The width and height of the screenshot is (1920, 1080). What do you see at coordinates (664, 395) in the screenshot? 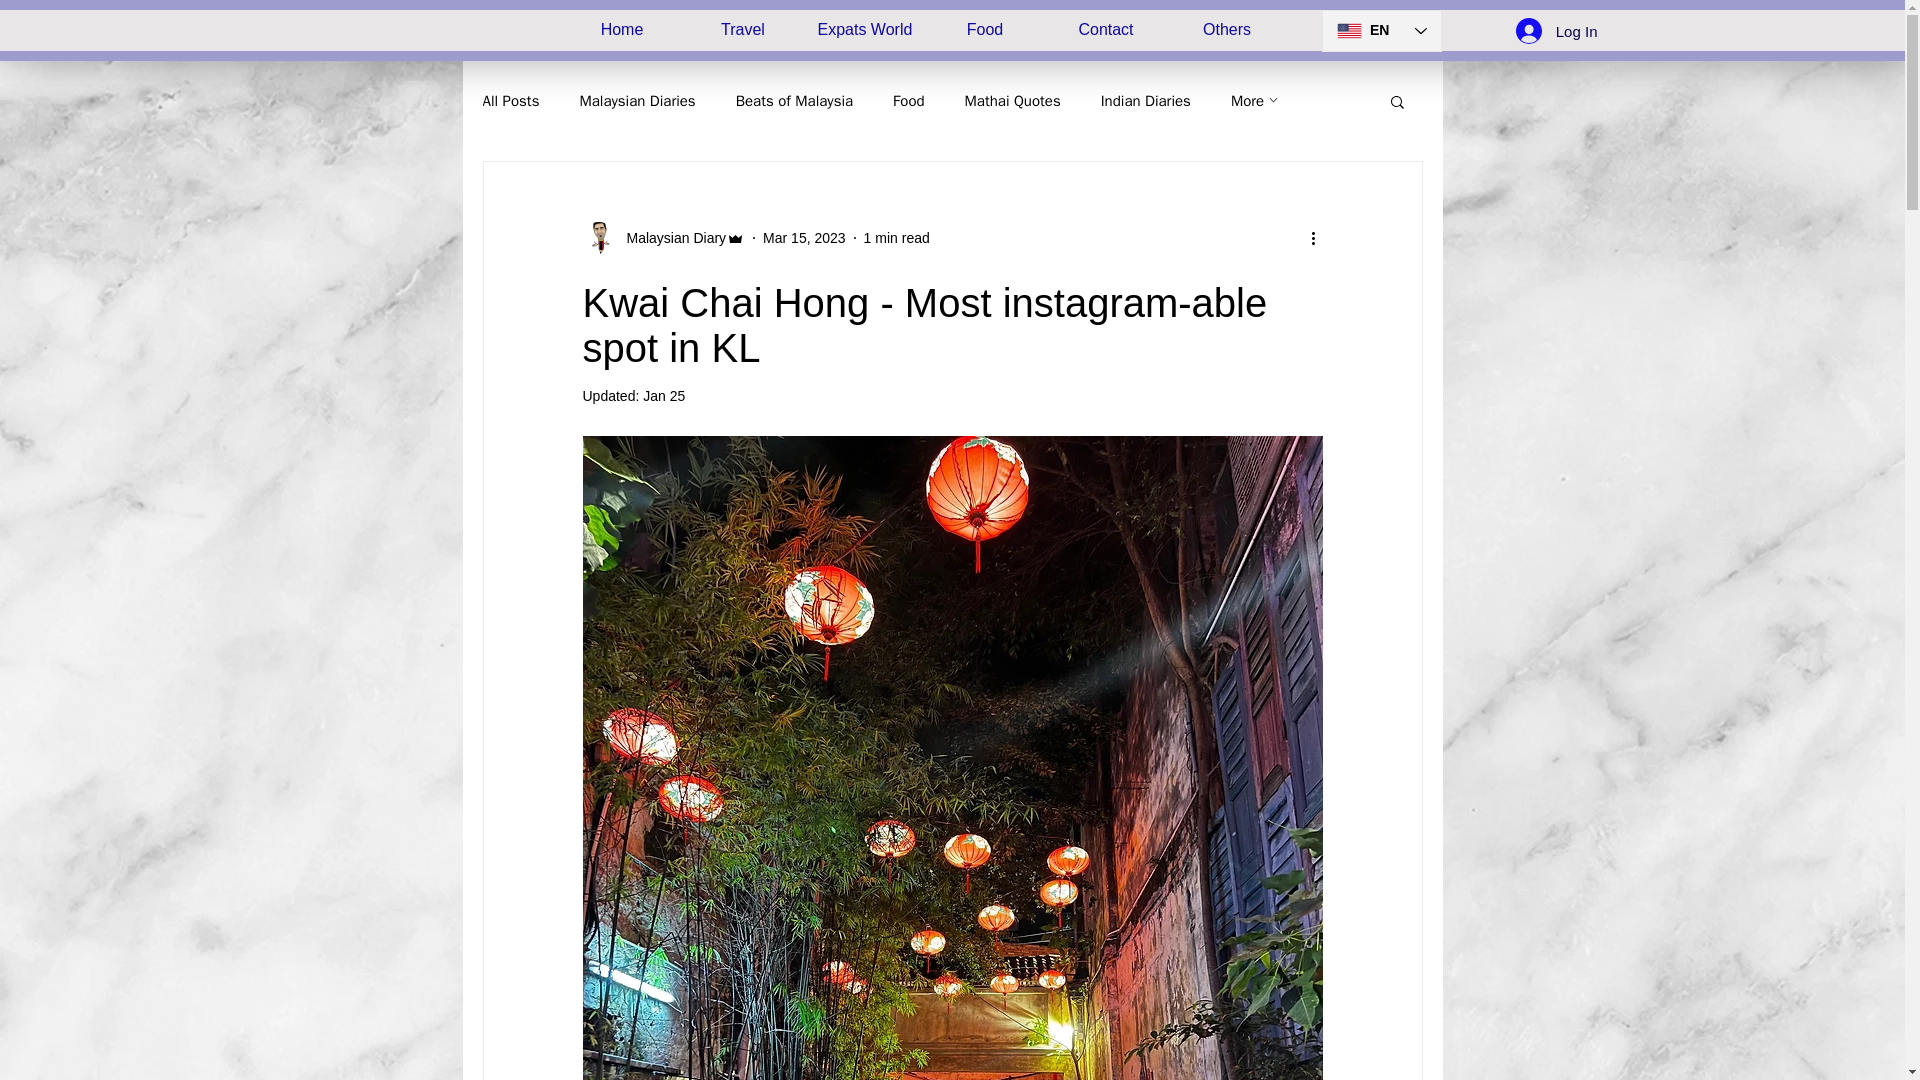
I see `Jan 25` at bounding box center [664, 395].